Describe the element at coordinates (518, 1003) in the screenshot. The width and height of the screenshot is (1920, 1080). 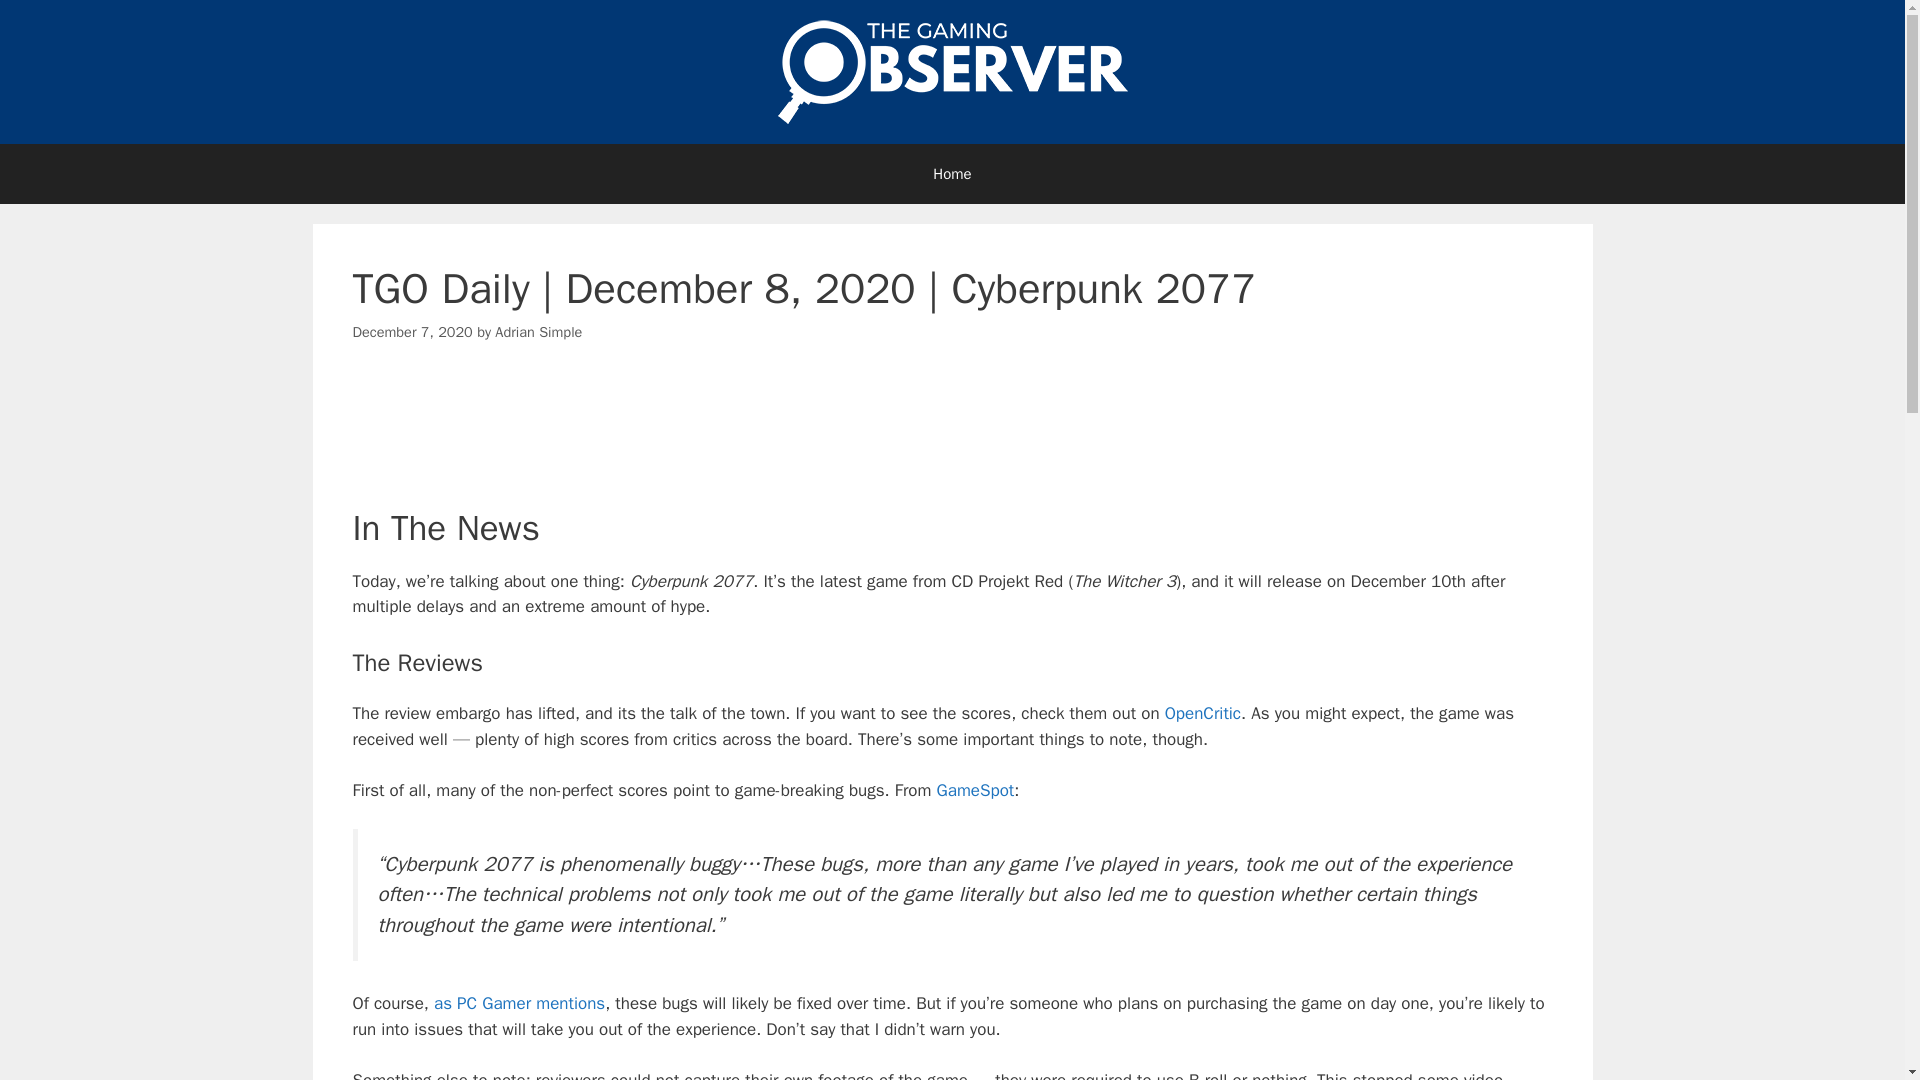
I see `as PC Gamer mentions` at that location.